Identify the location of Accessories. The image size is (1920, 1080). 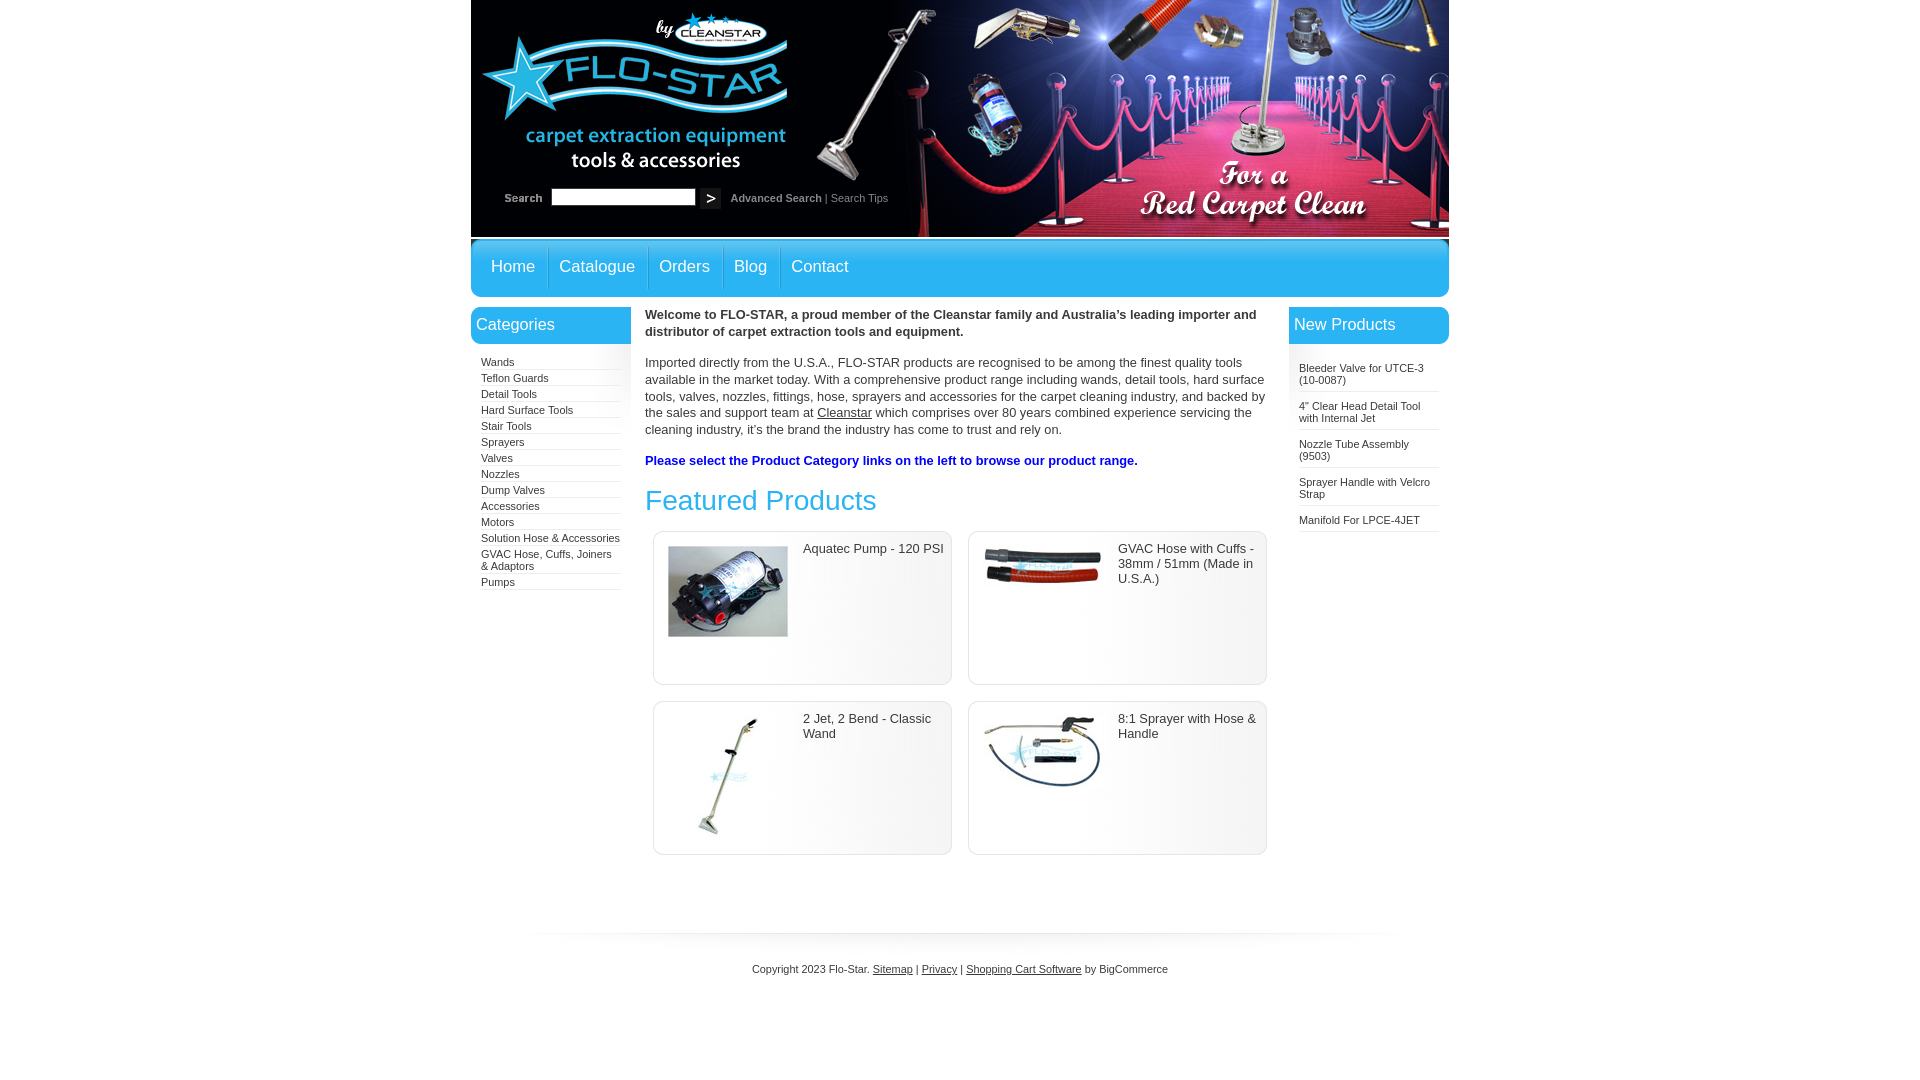
(510, 506).